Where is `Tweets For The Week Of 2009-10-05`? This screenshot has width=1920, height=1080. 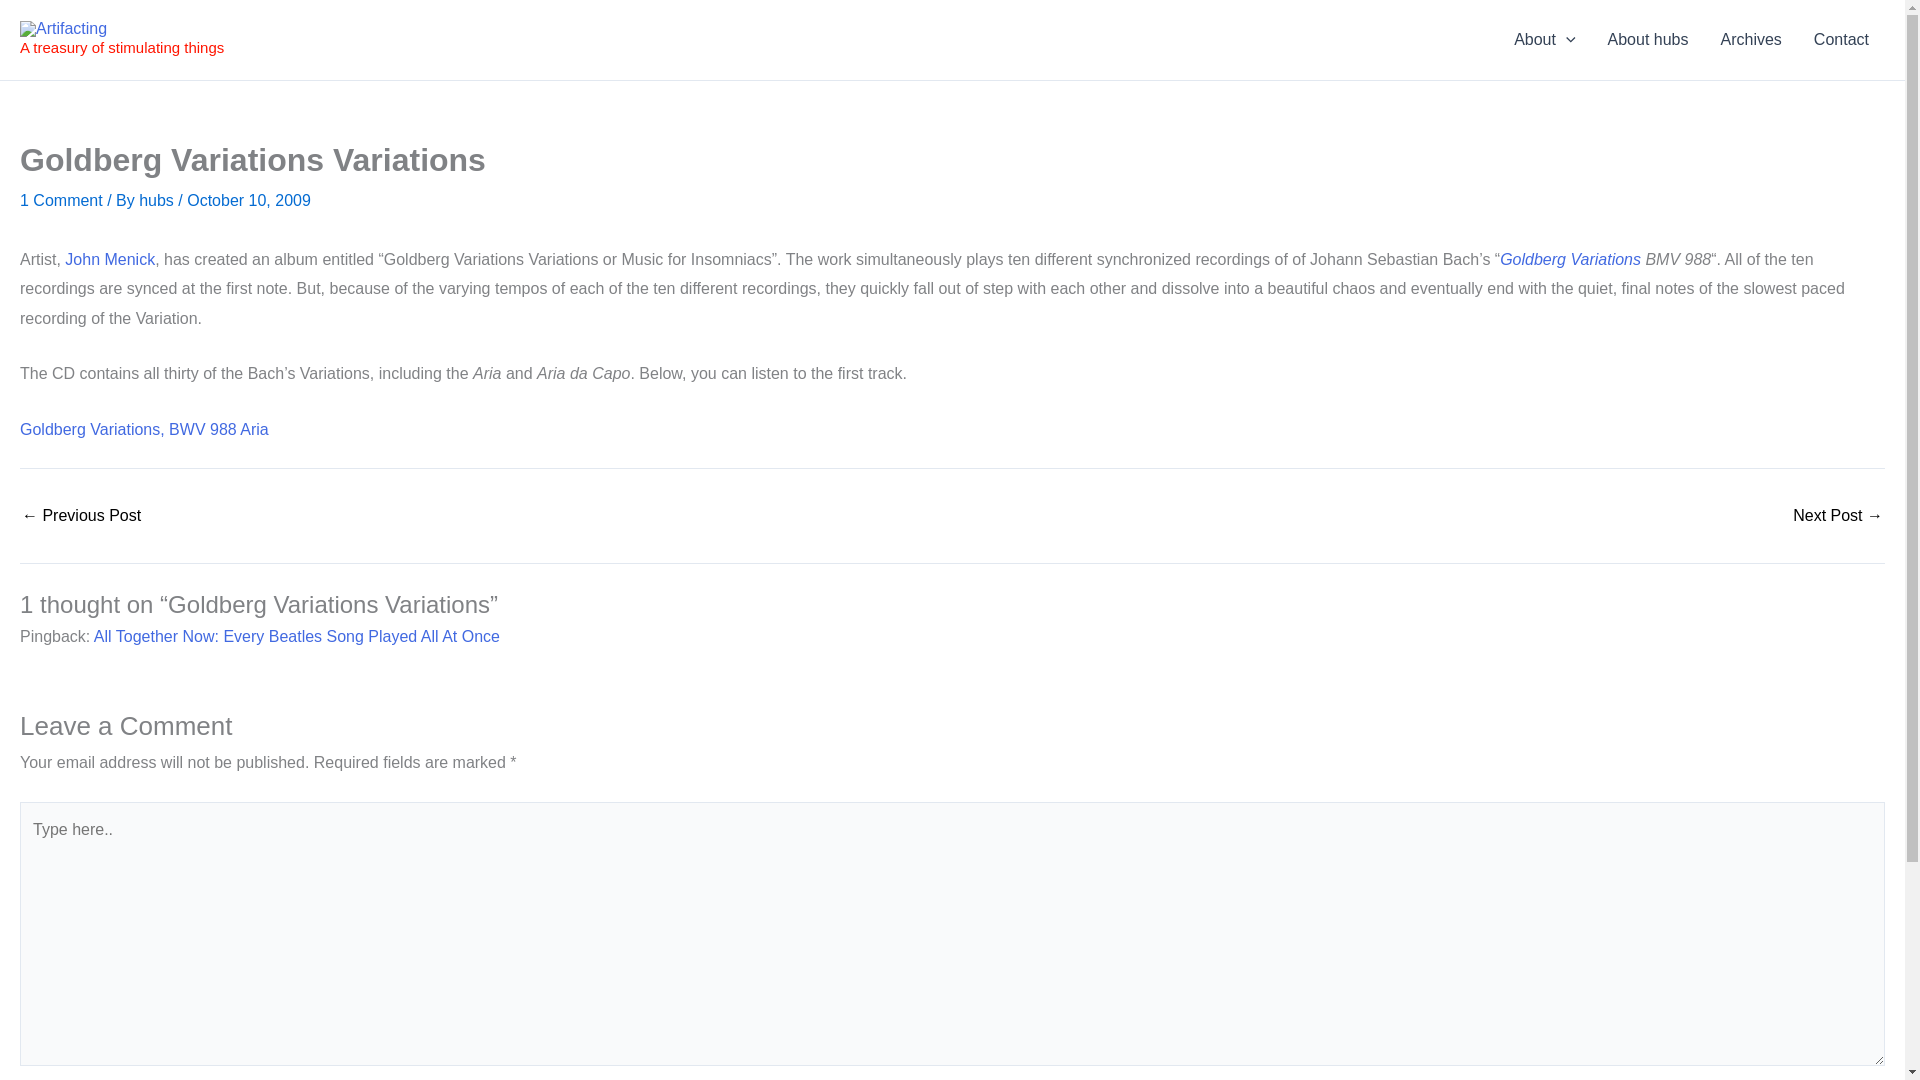 Tweets For The Week Of 2009-10-05 is located at coordinates (80, 515).